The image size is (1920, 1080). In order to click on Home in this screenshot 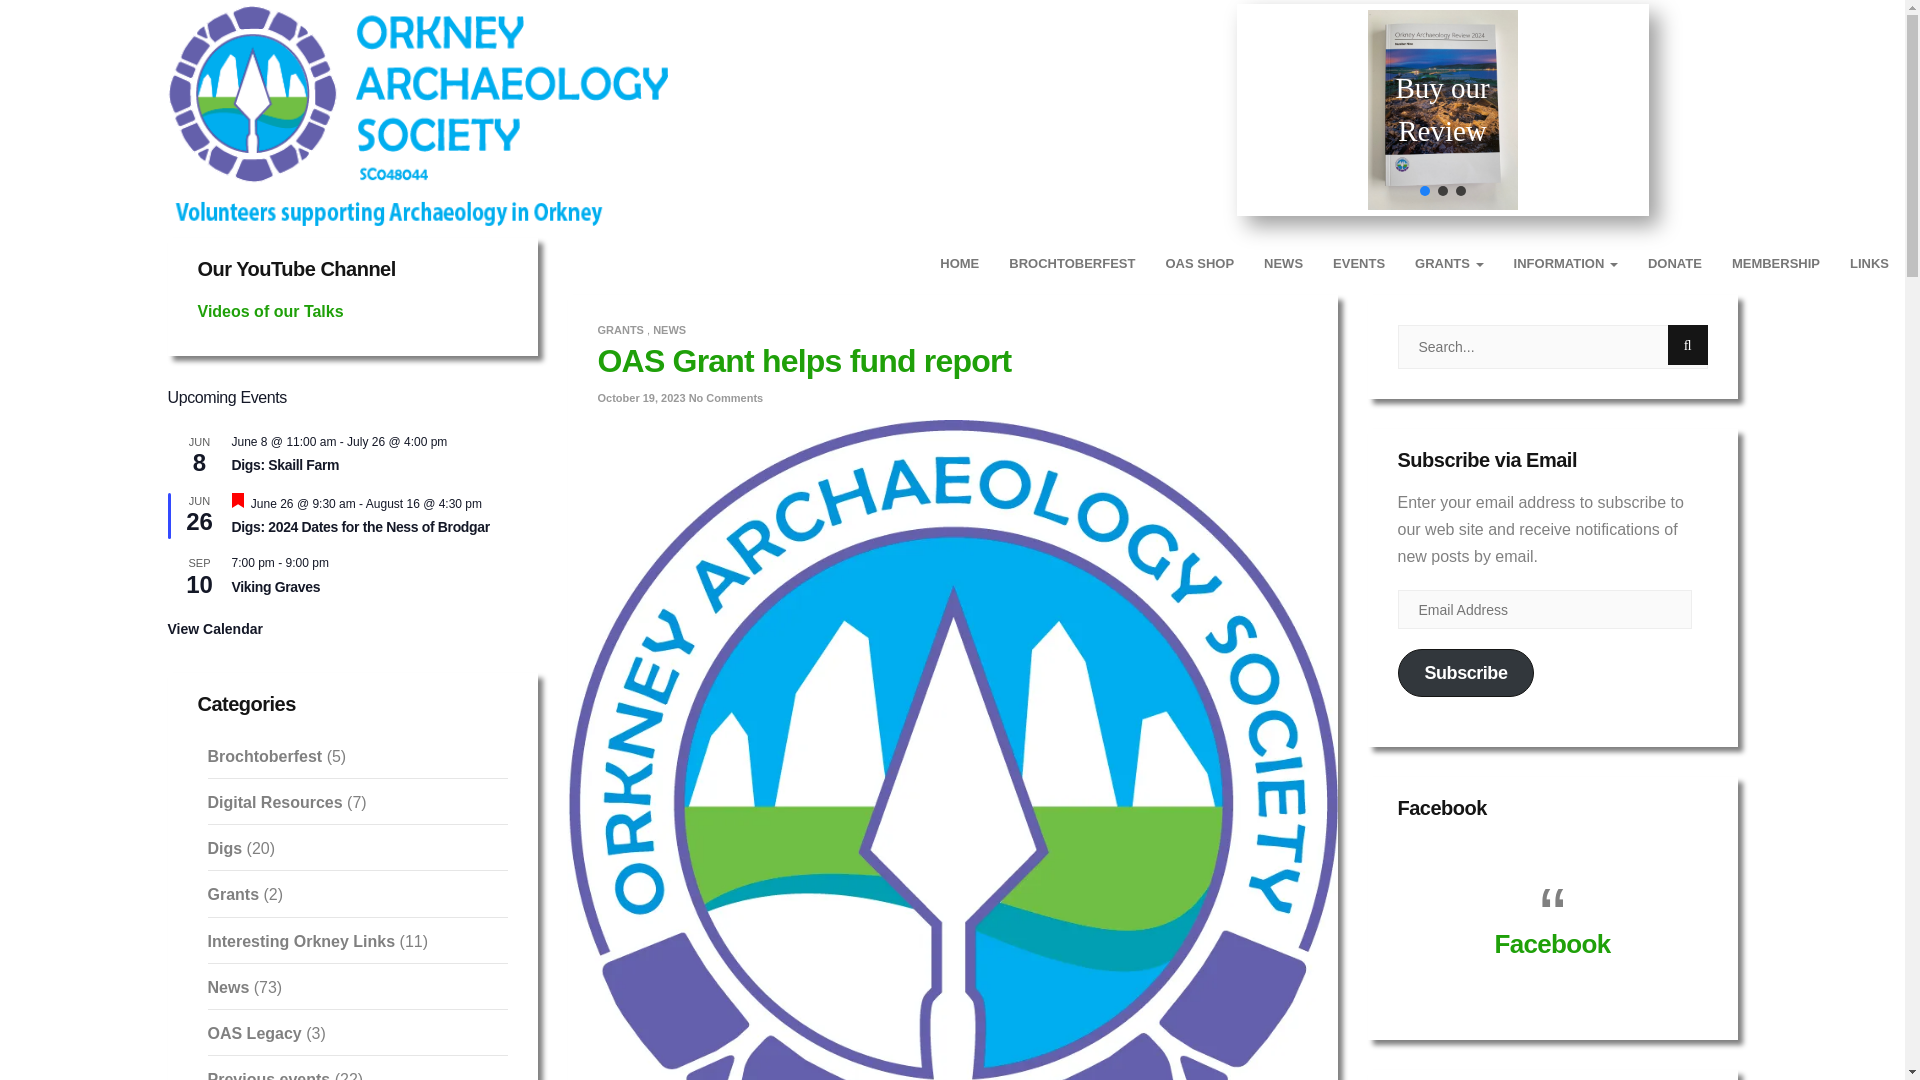, I will do `click(960, 264)`.